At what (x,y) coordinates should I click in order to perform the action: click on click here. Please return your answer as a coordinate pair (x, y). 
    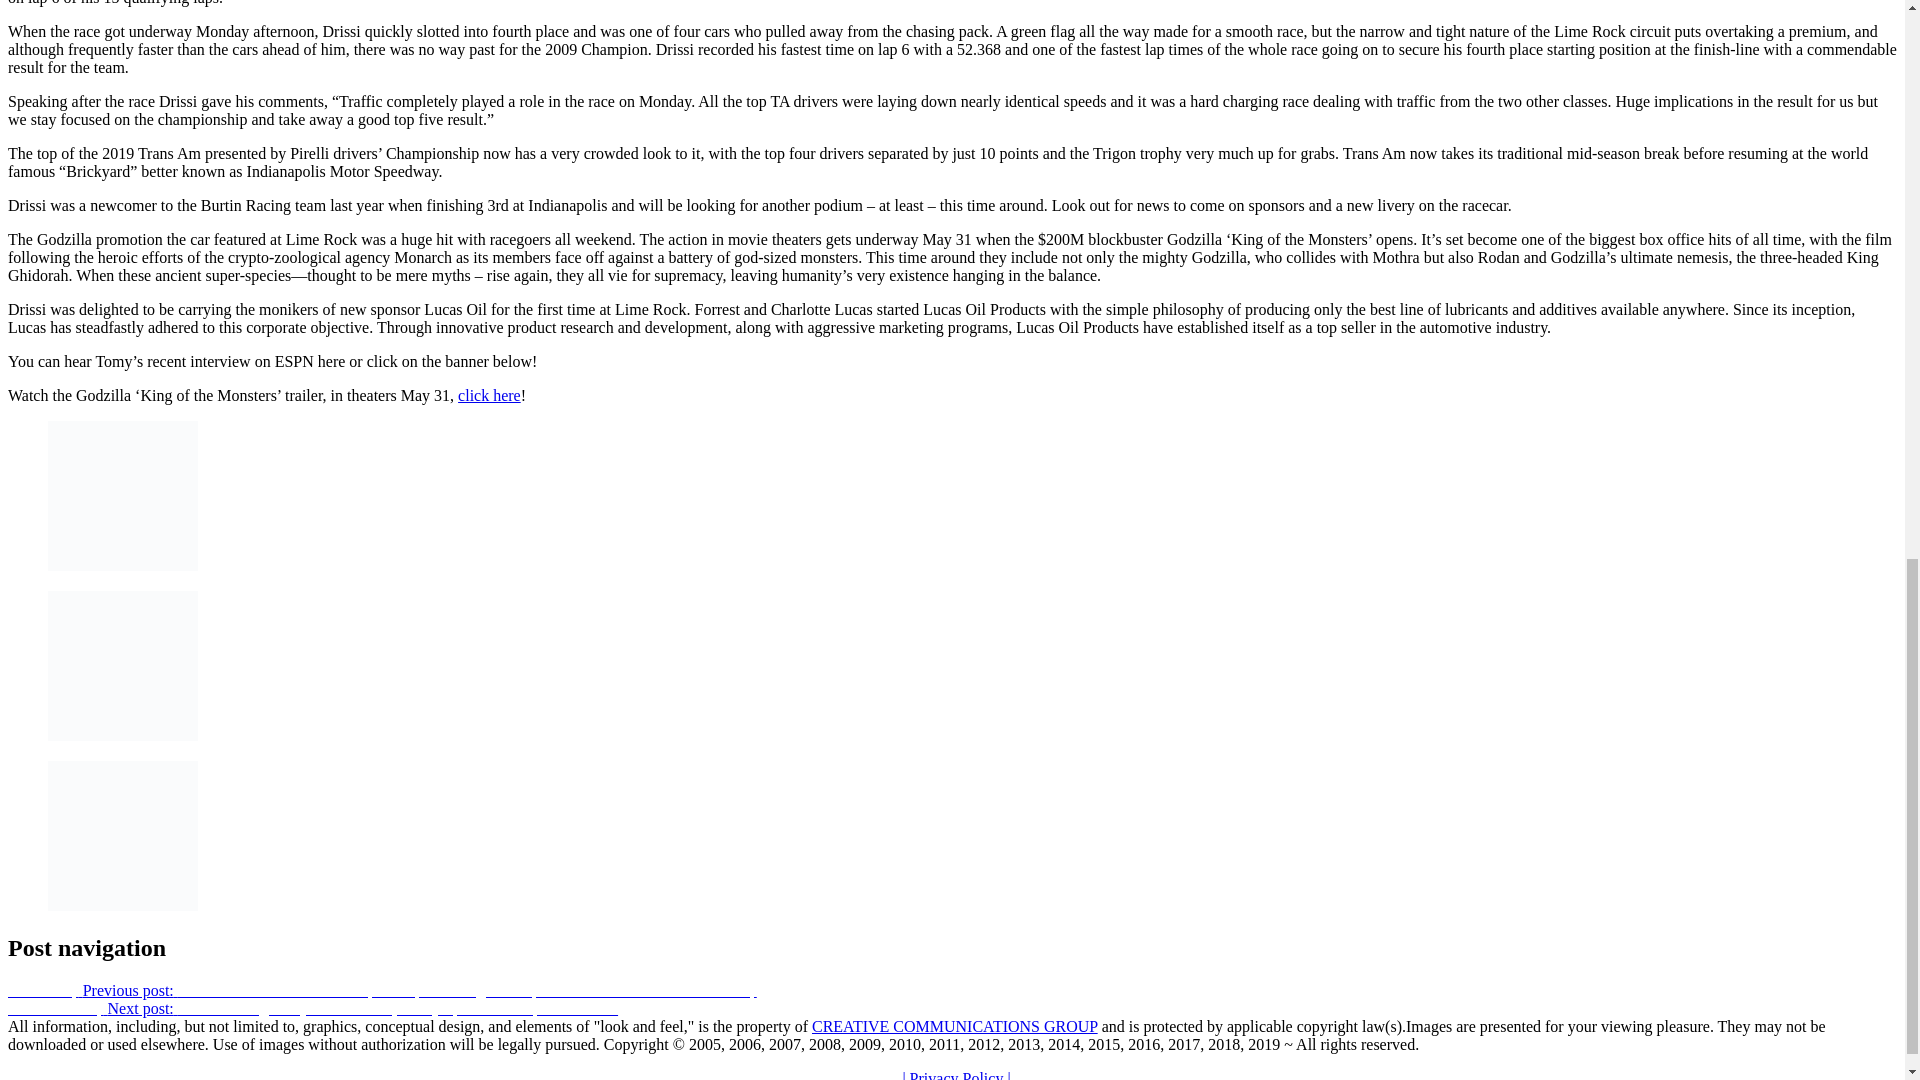
    Looking at the image, I should click on (489, 394).